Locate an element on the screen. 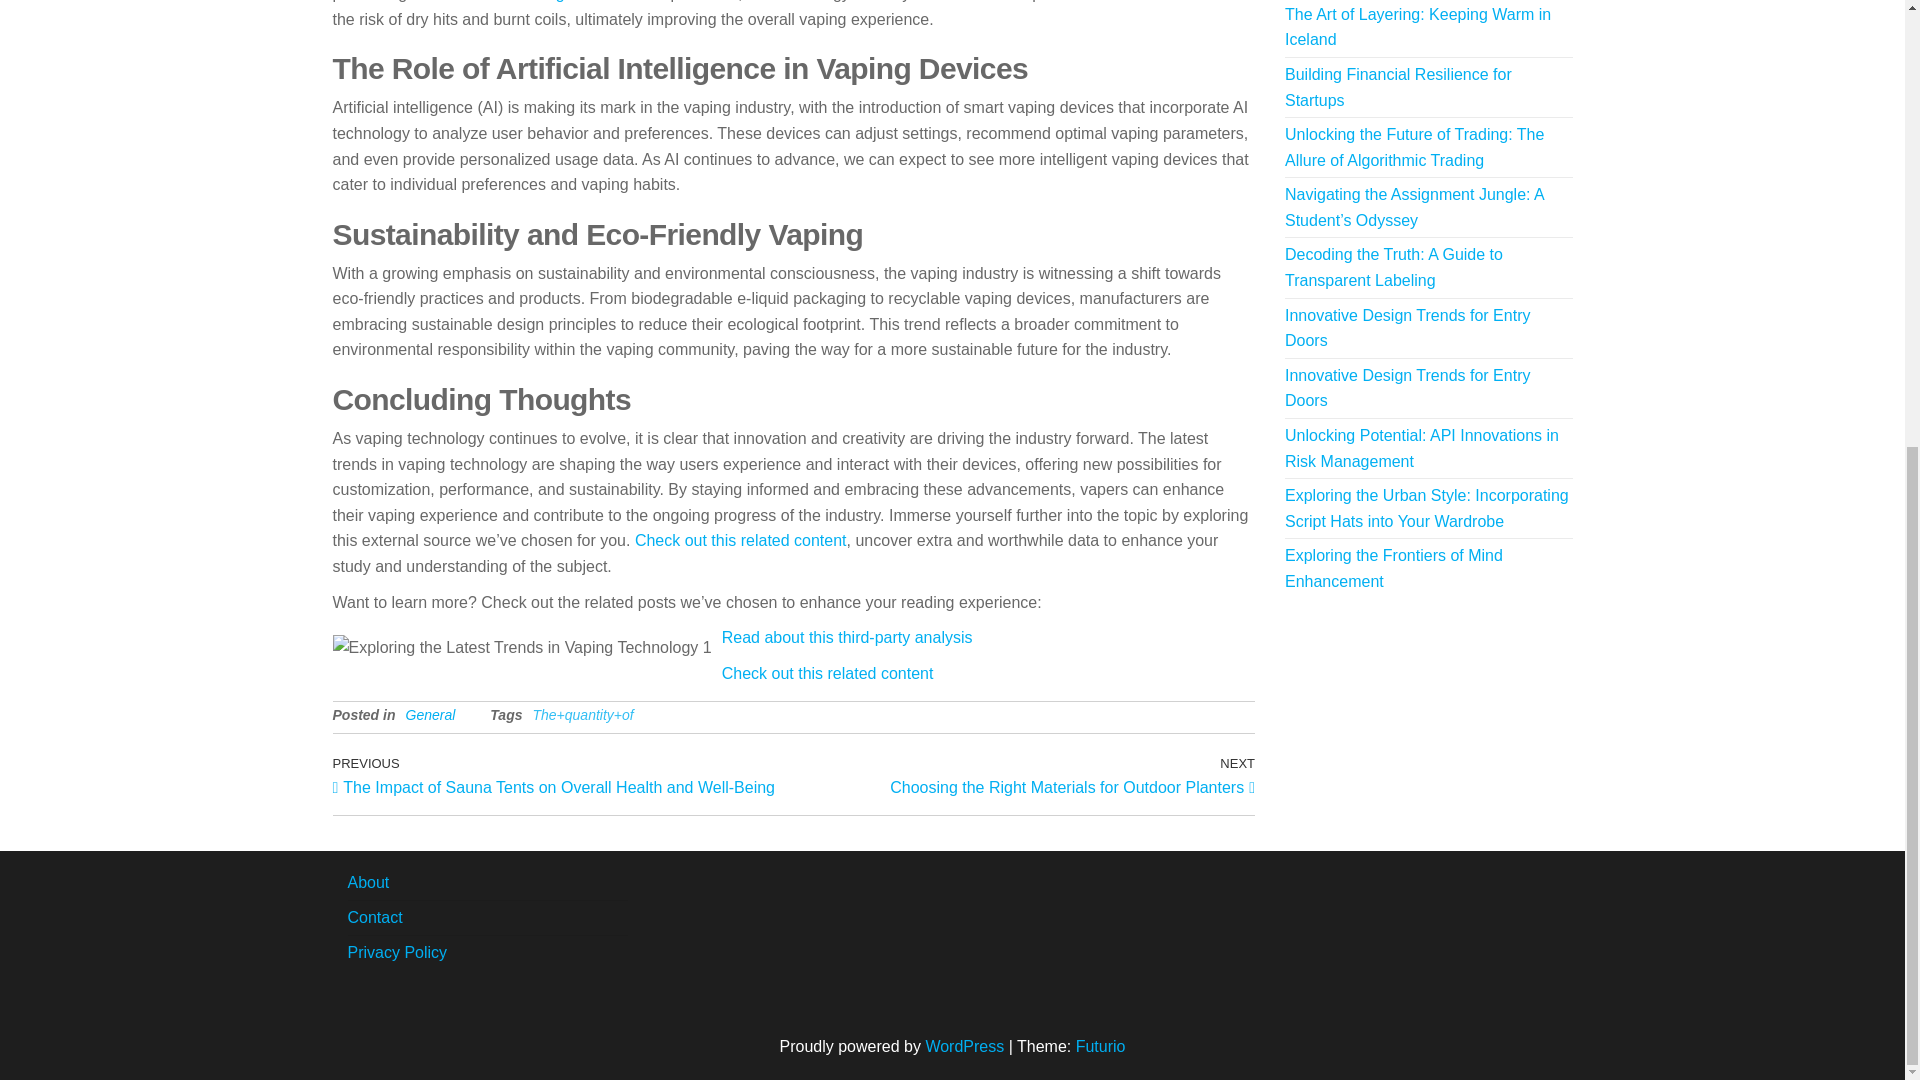 The width and height of the screenshot is (1920, 1080). About is located at coordinates (368, 882).